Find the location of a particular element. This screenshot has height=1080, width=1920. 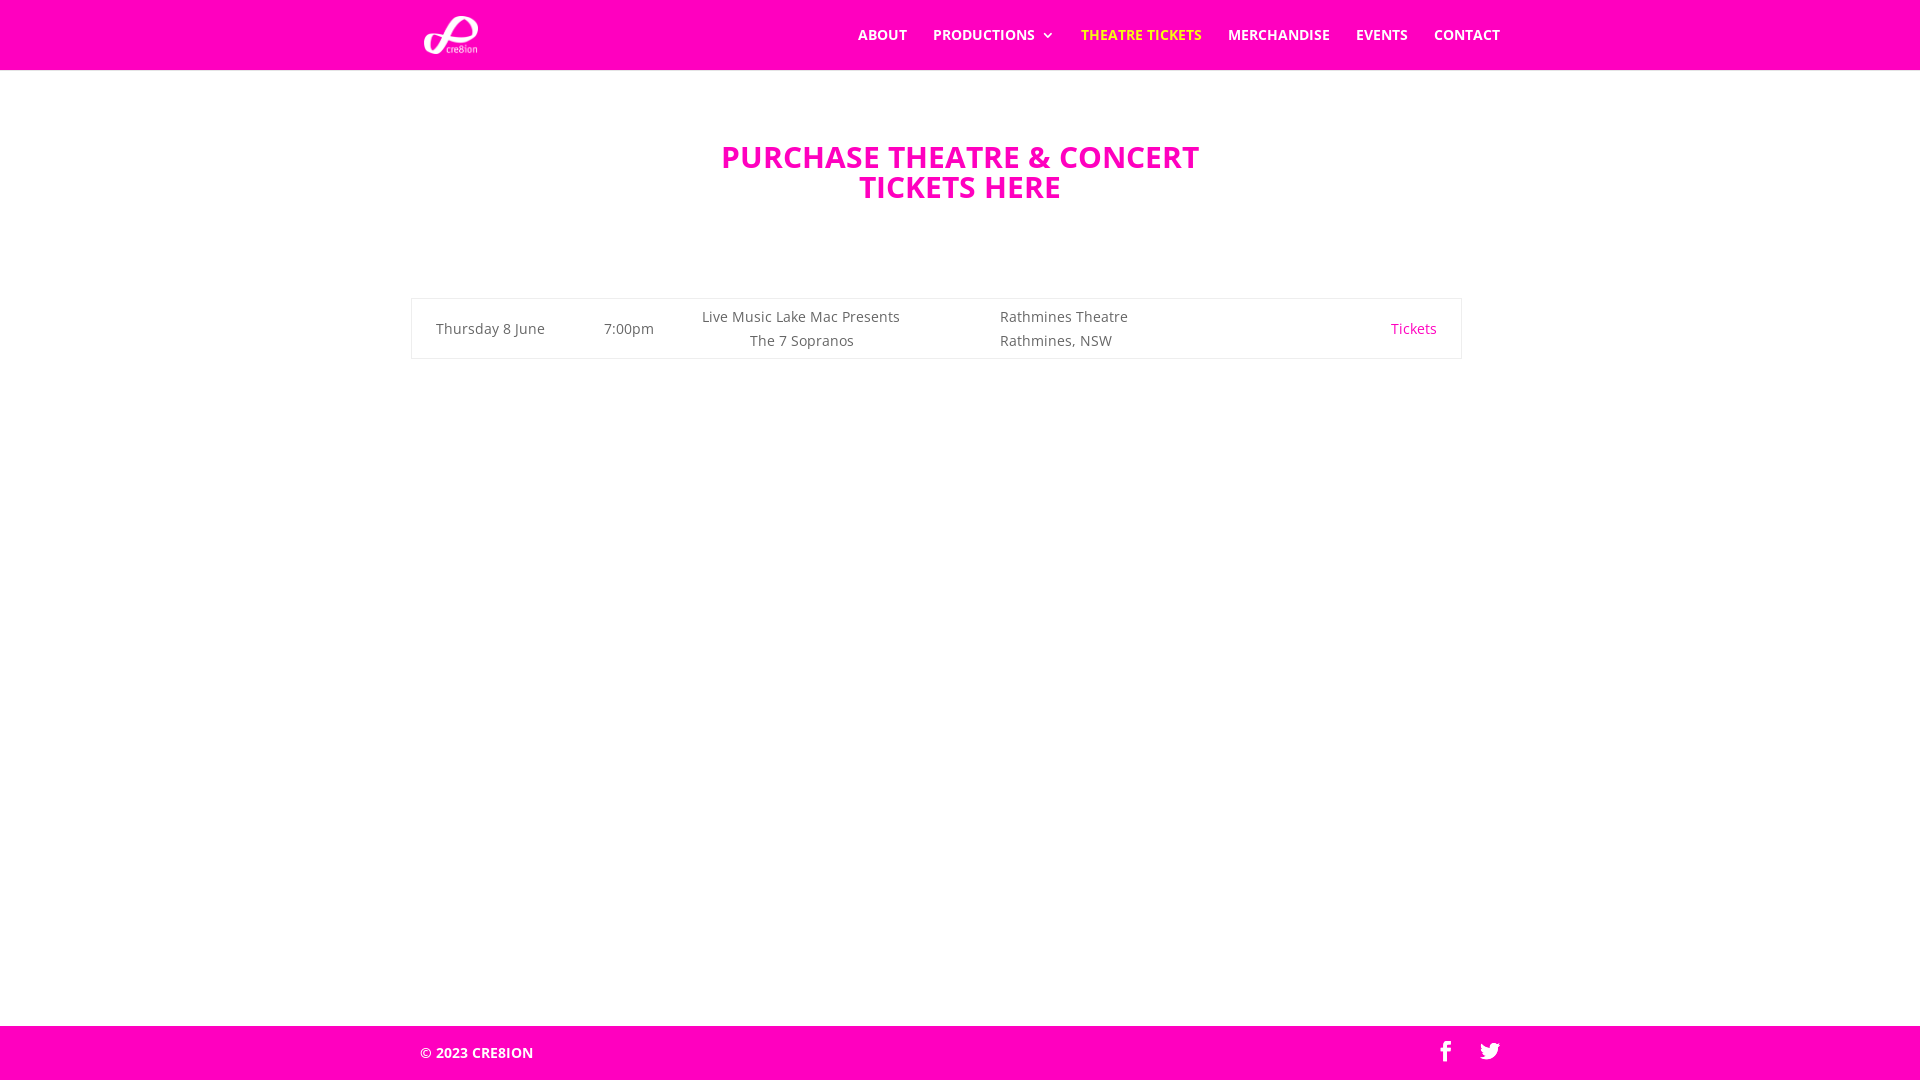

MERCHANDISE is located at coordinates (1279, 49).